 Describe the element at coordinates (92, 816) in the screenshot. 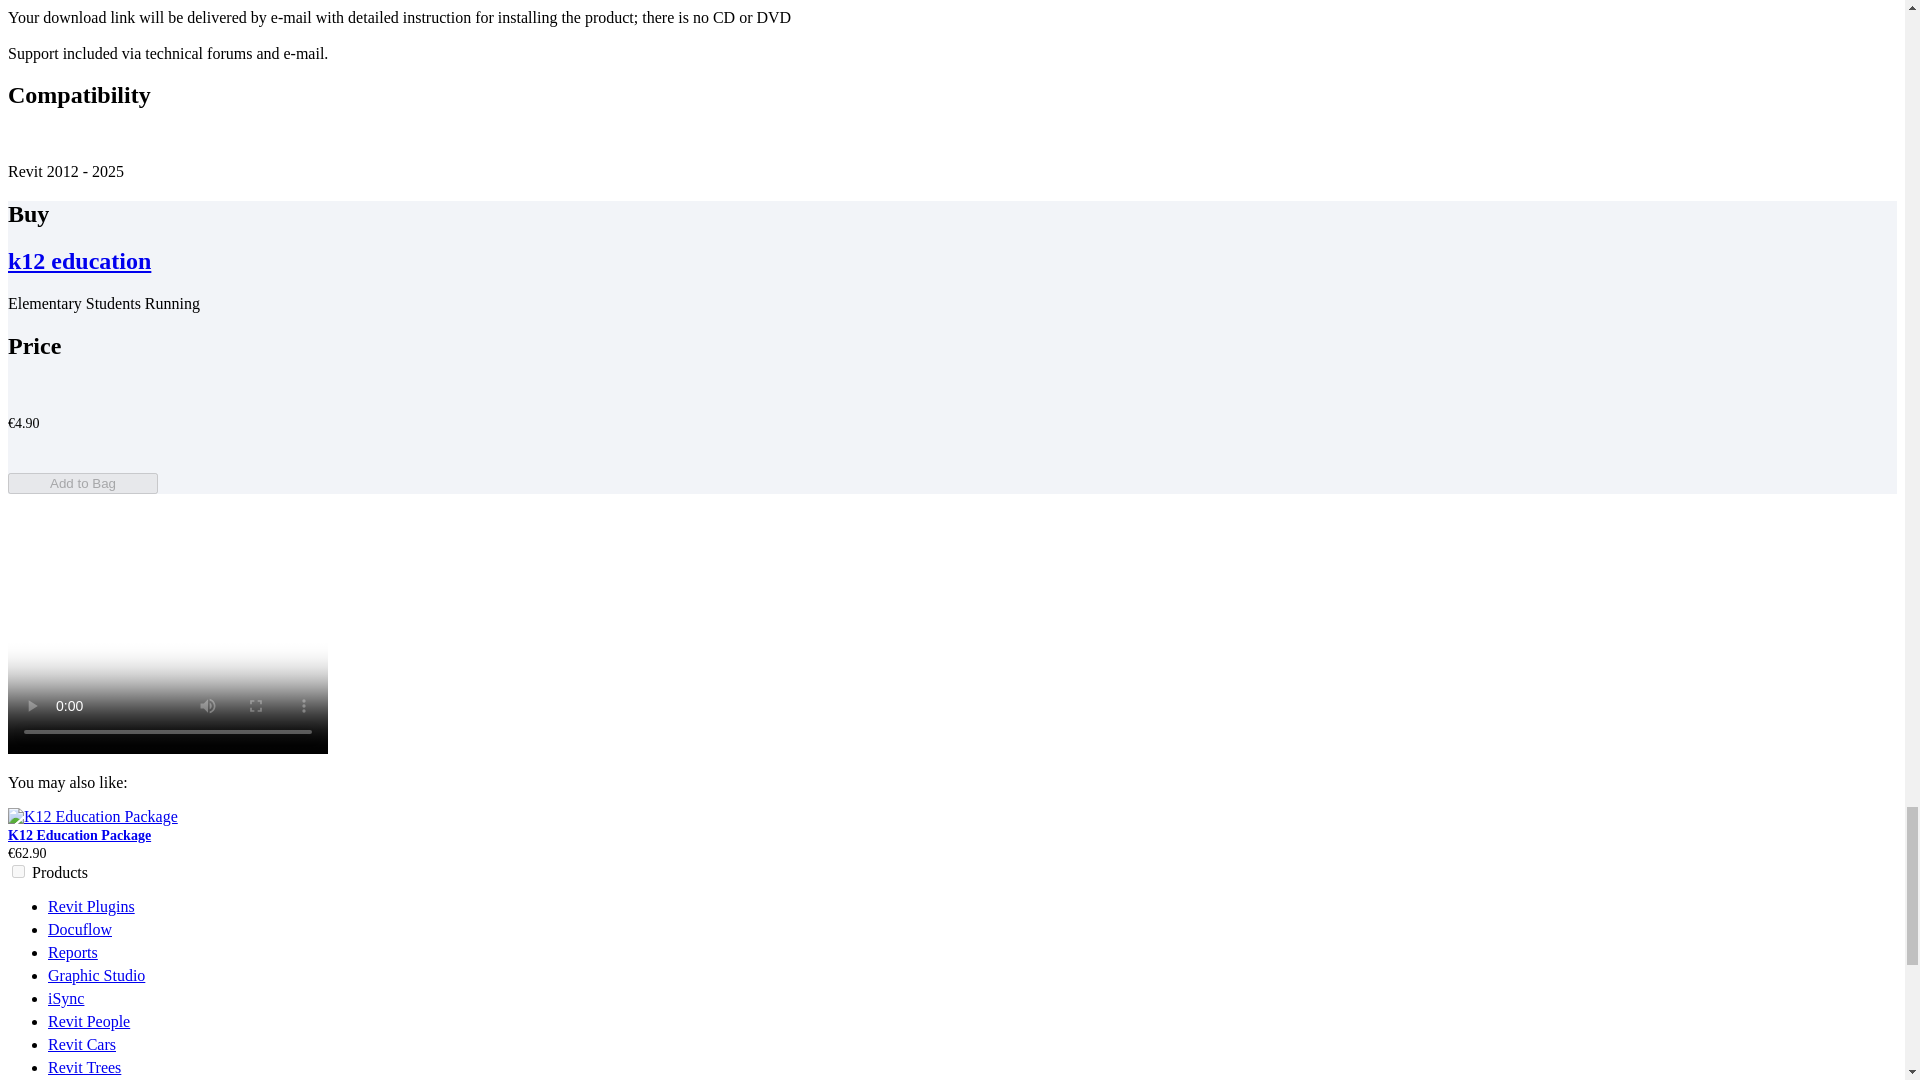

I see `K12 Education Package` at that location.